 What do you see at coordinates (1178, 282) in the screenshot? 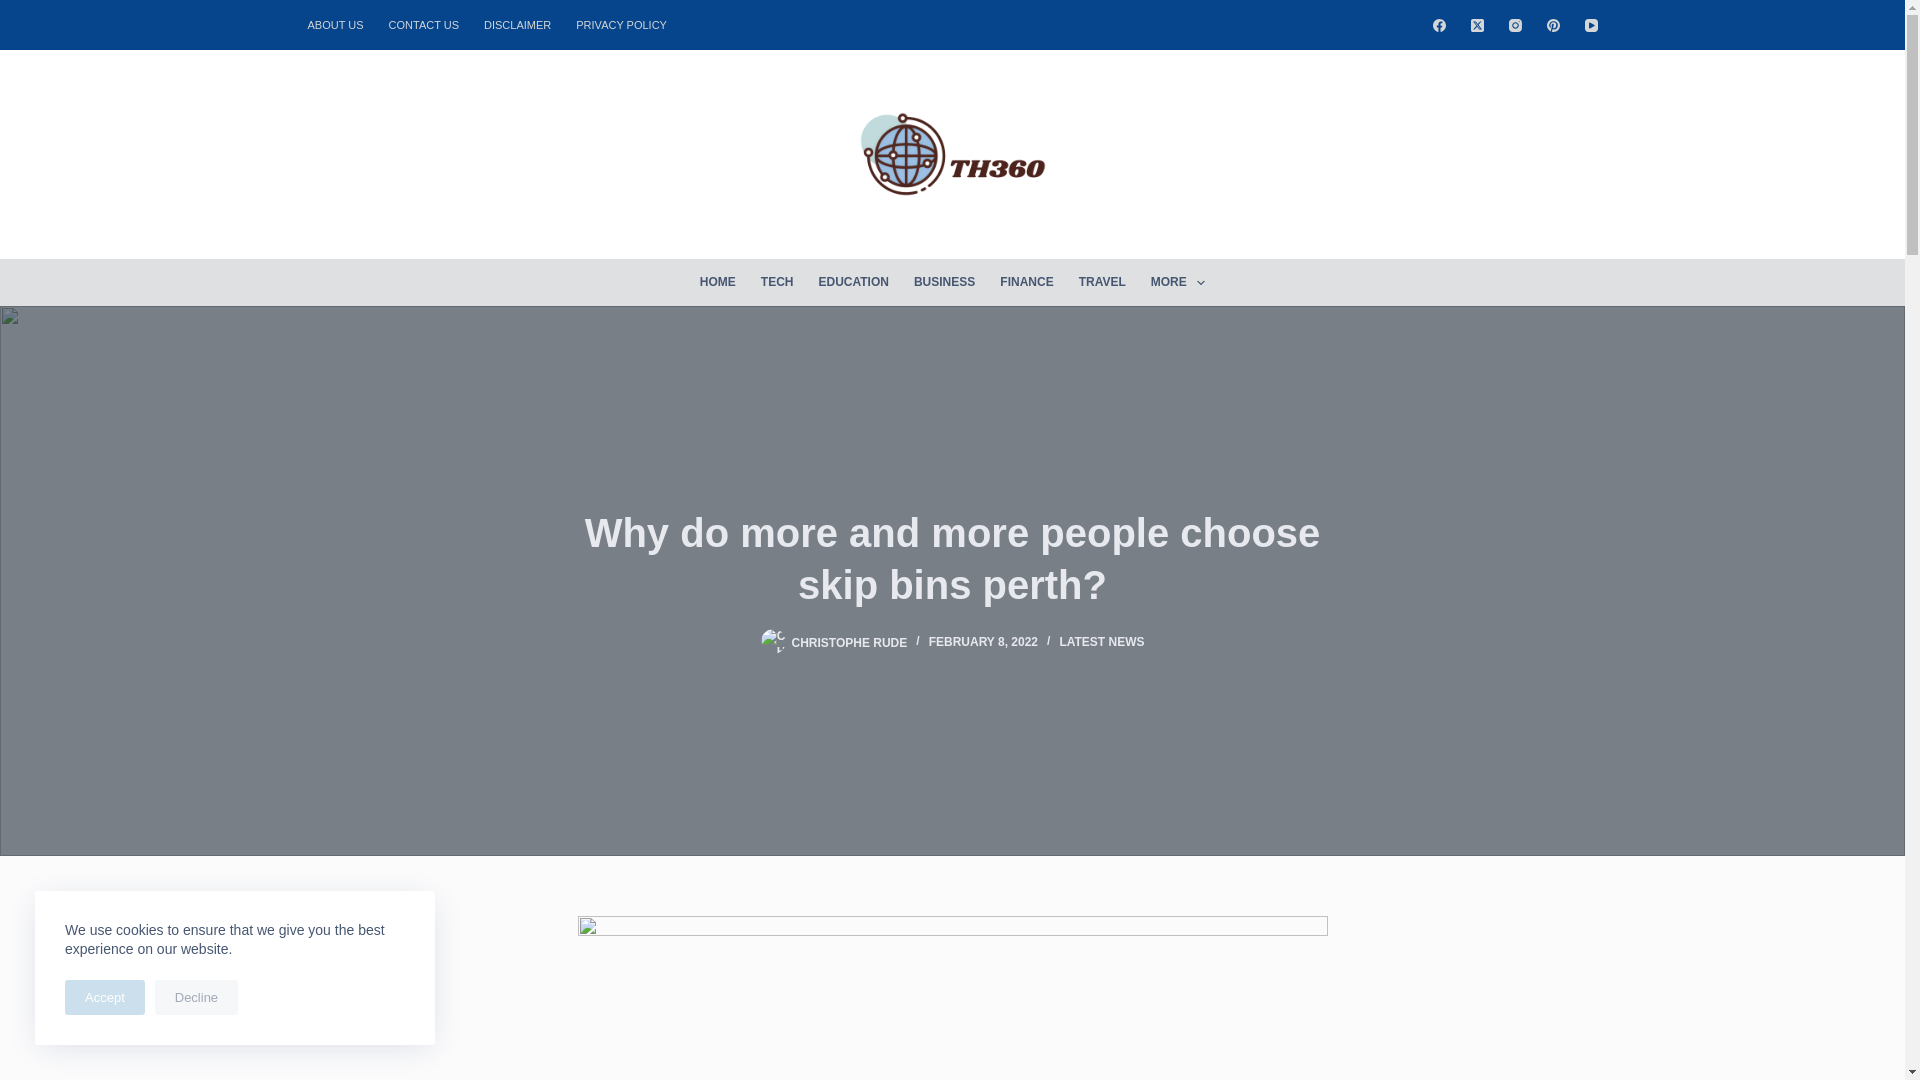
I see `MORE` at bounding box center [1178, 282].